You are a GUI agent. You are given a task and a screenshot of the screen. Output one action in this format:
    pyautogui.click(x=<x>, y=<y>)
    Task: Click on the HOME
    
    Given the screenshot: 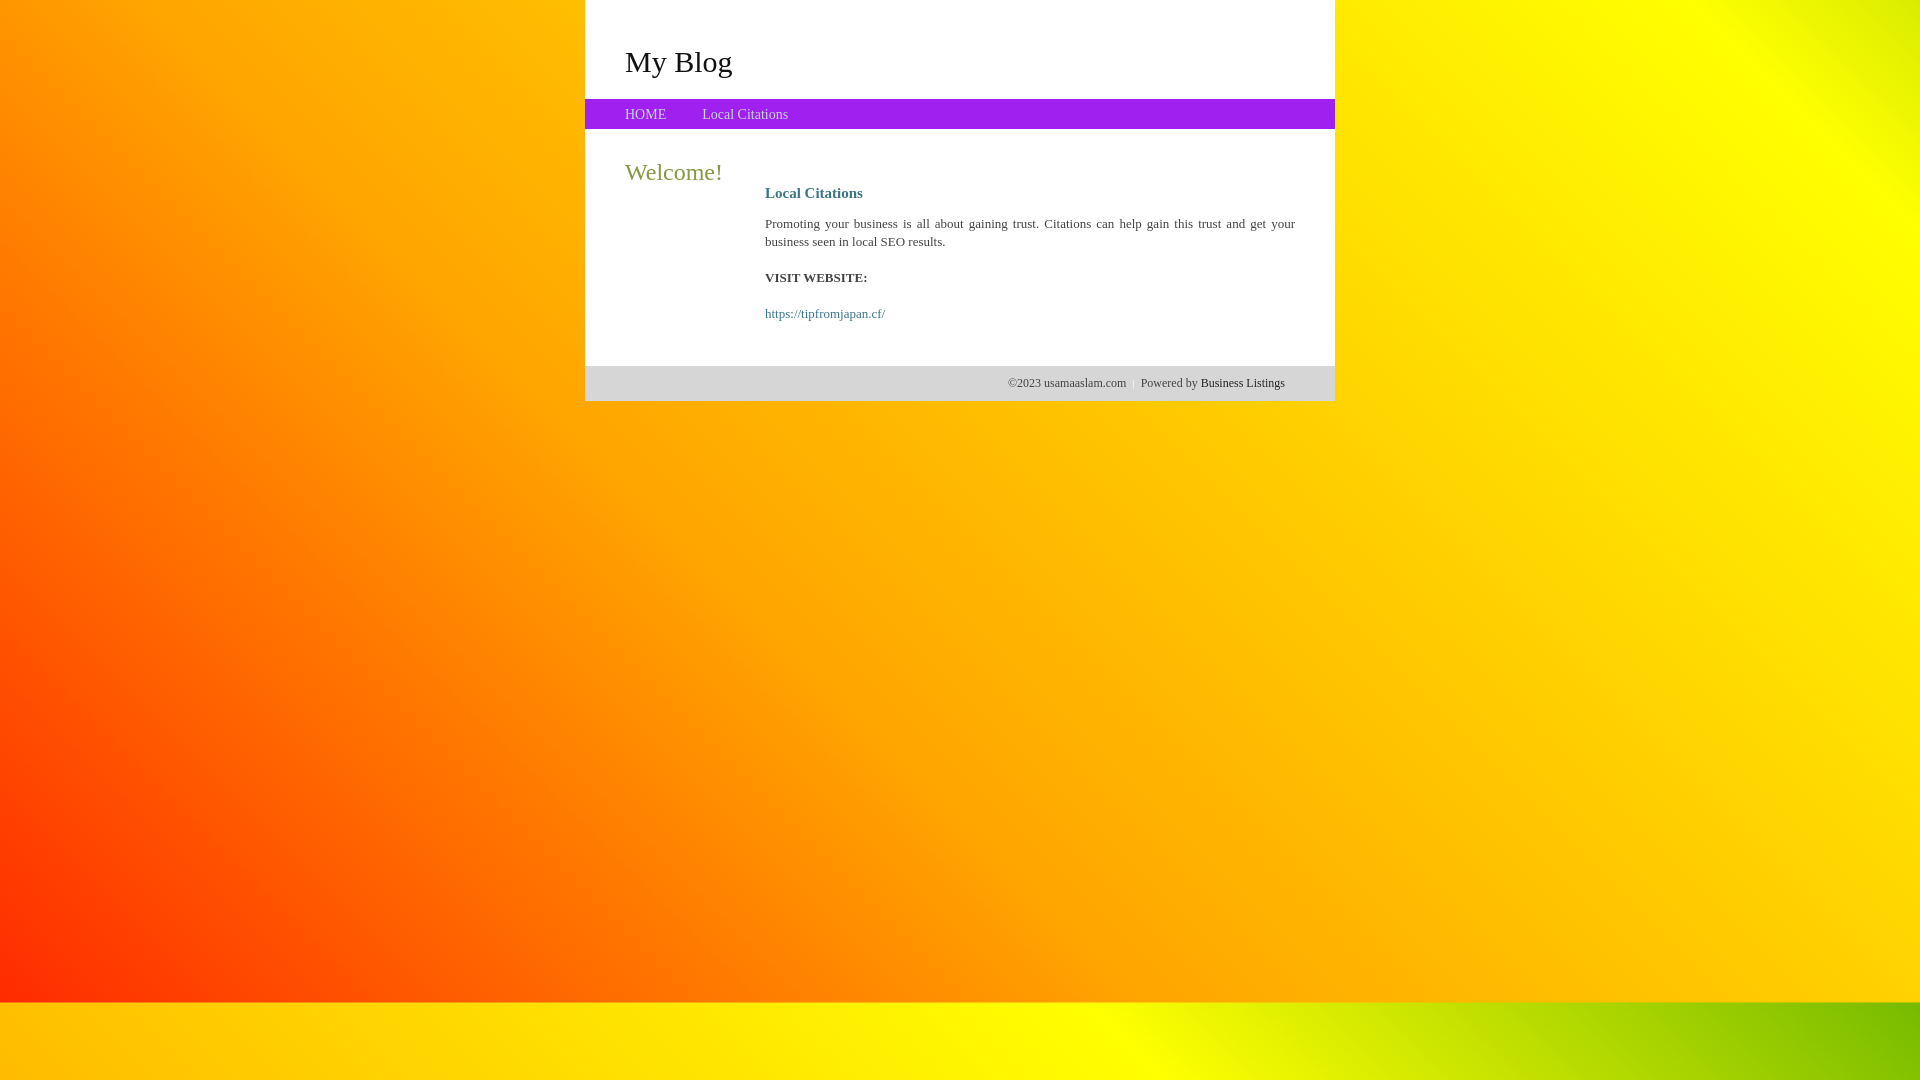 What is the action you would take?
    pyautogui.click(x=646, y=114)
    